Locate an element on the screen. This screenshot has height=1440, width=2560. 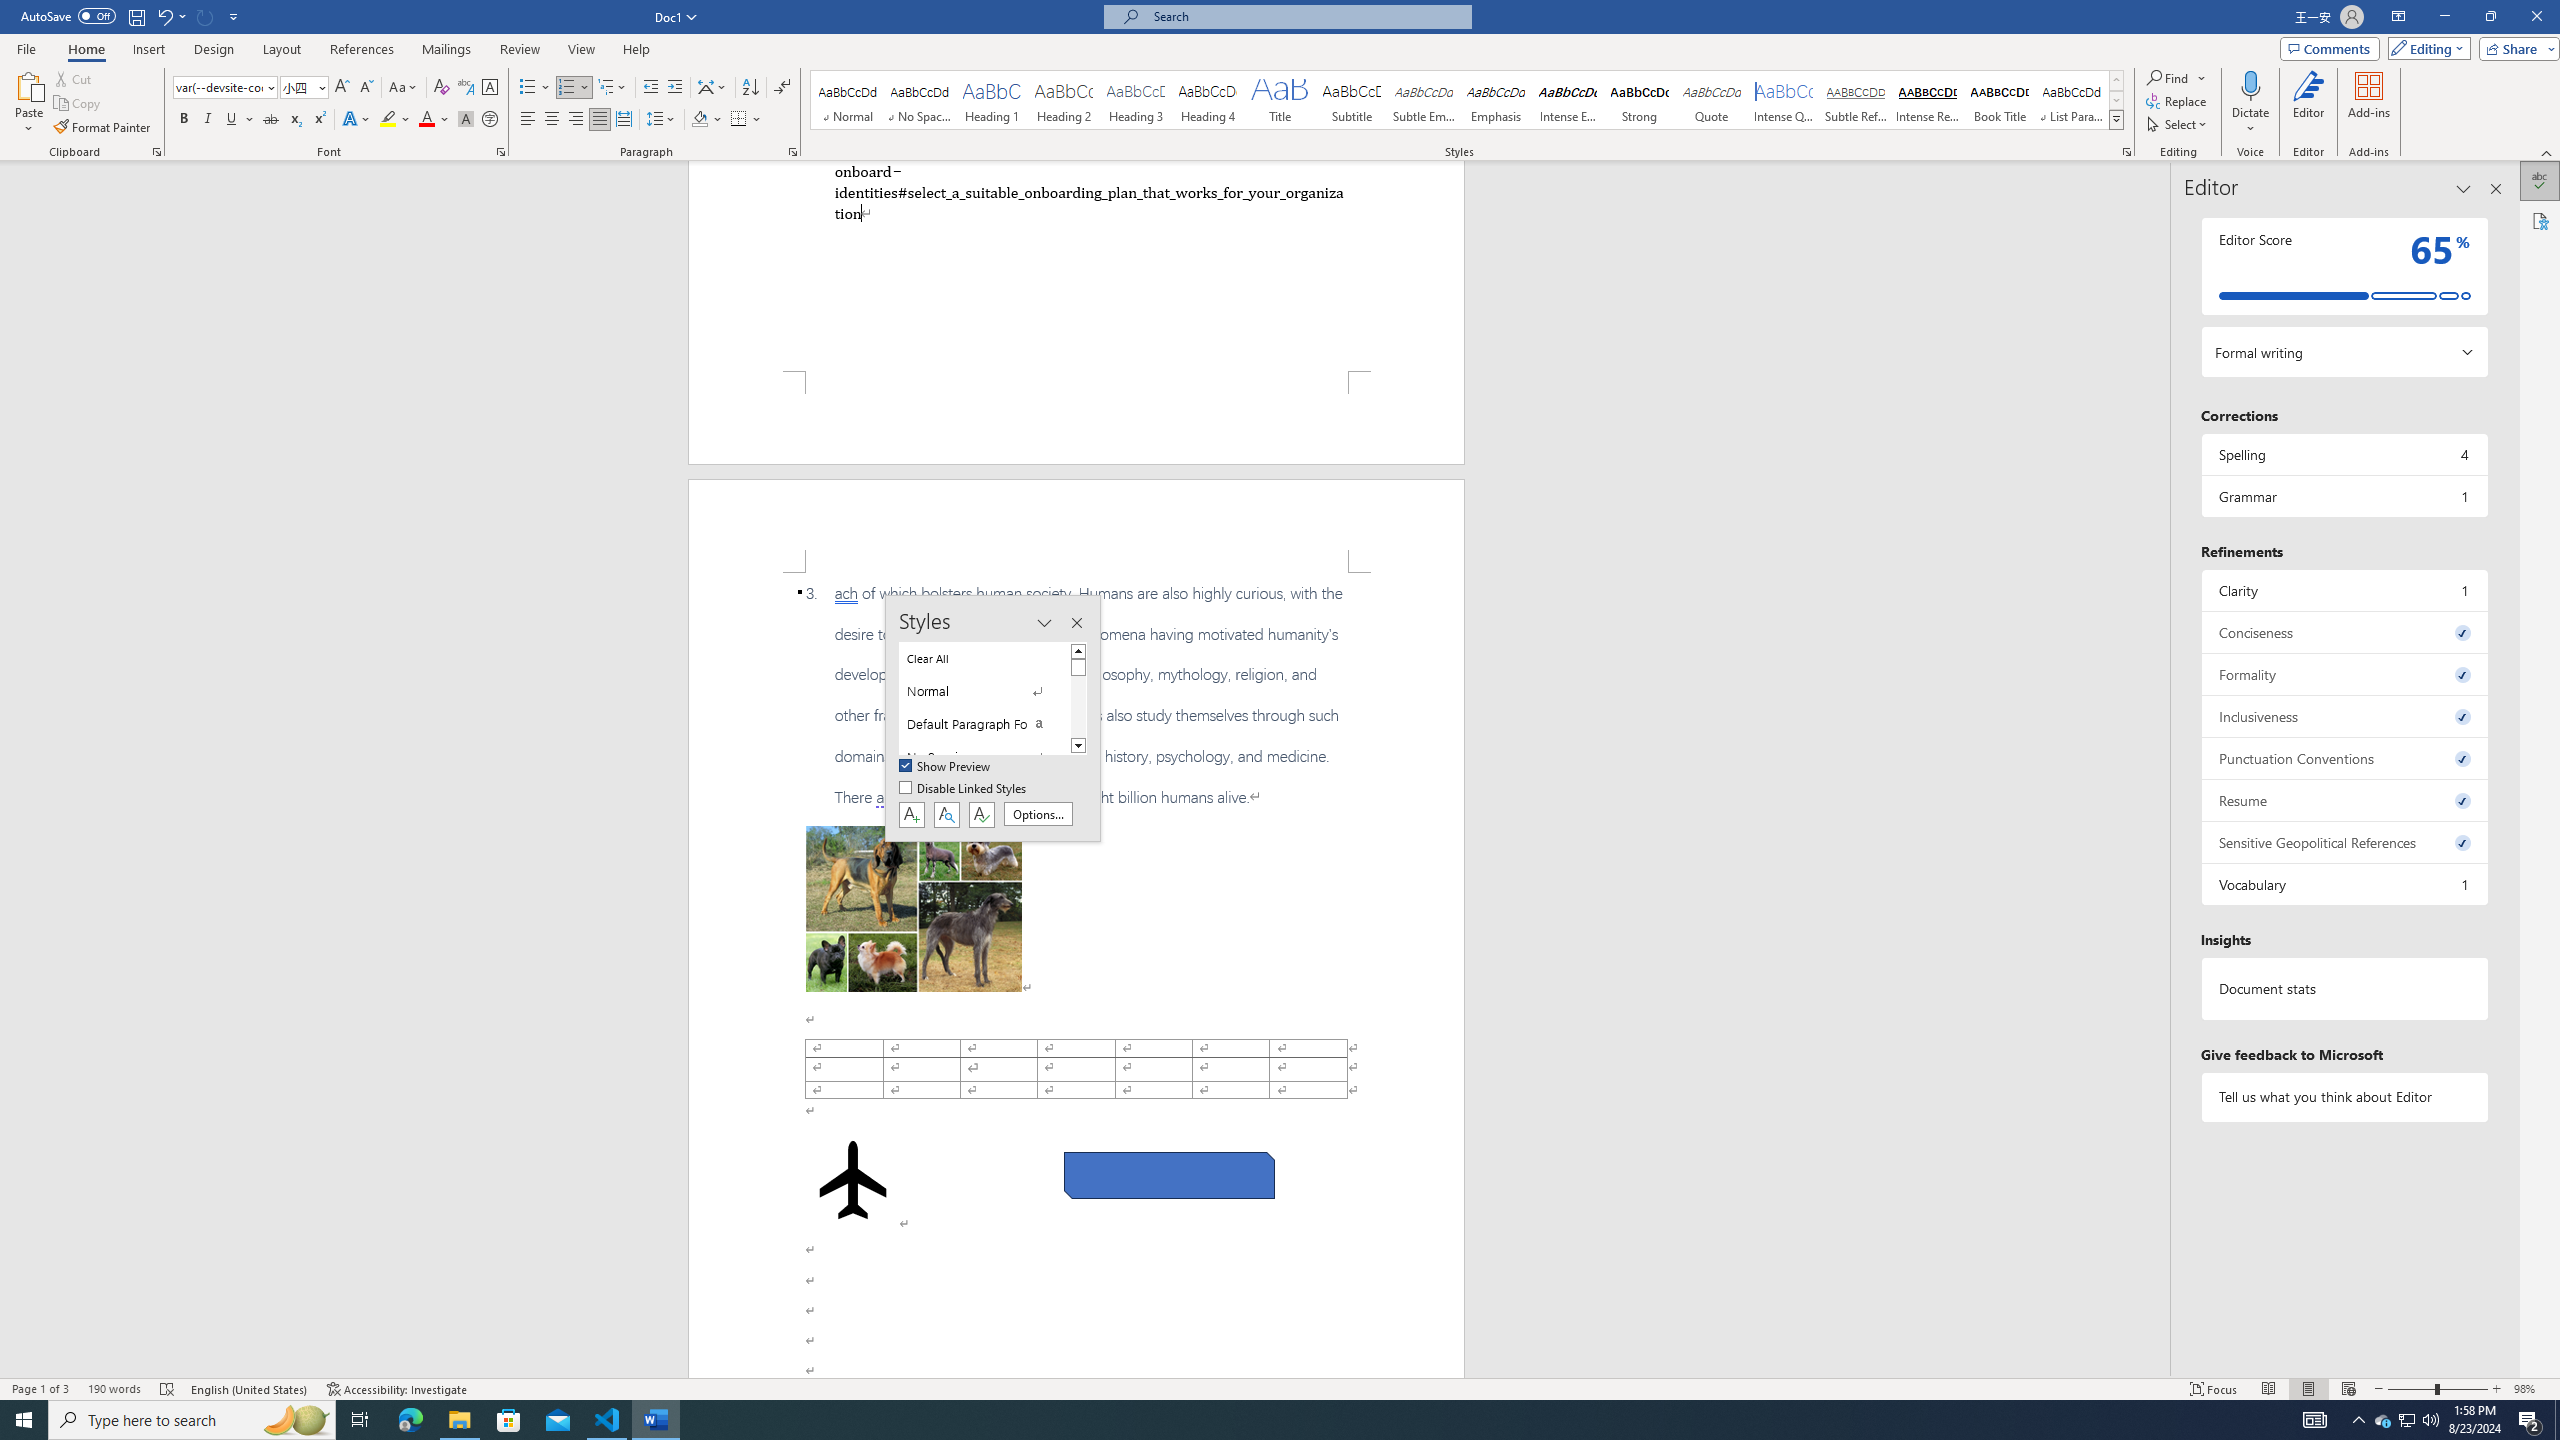
Intense Emphasis is located at coordinates (1568, 100).